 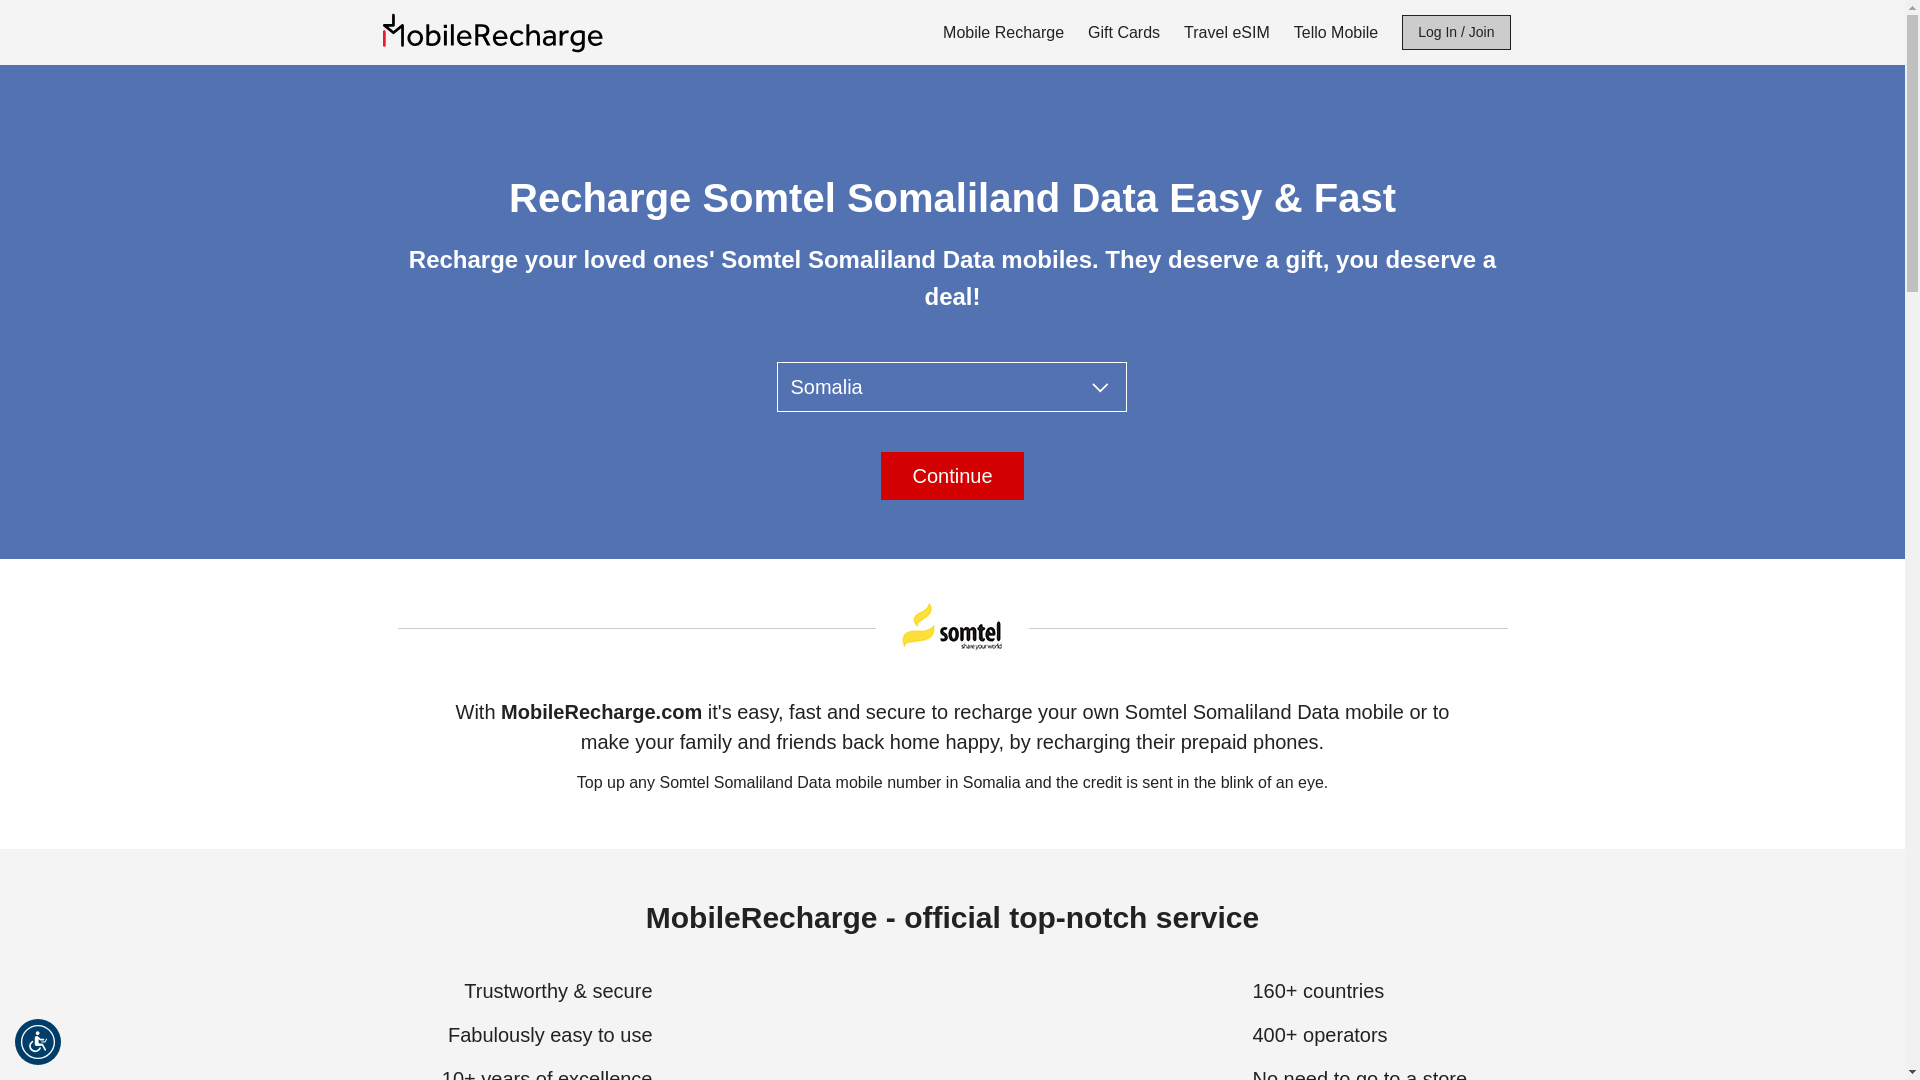 I want to click on Continue, so click(x=952, y=476).